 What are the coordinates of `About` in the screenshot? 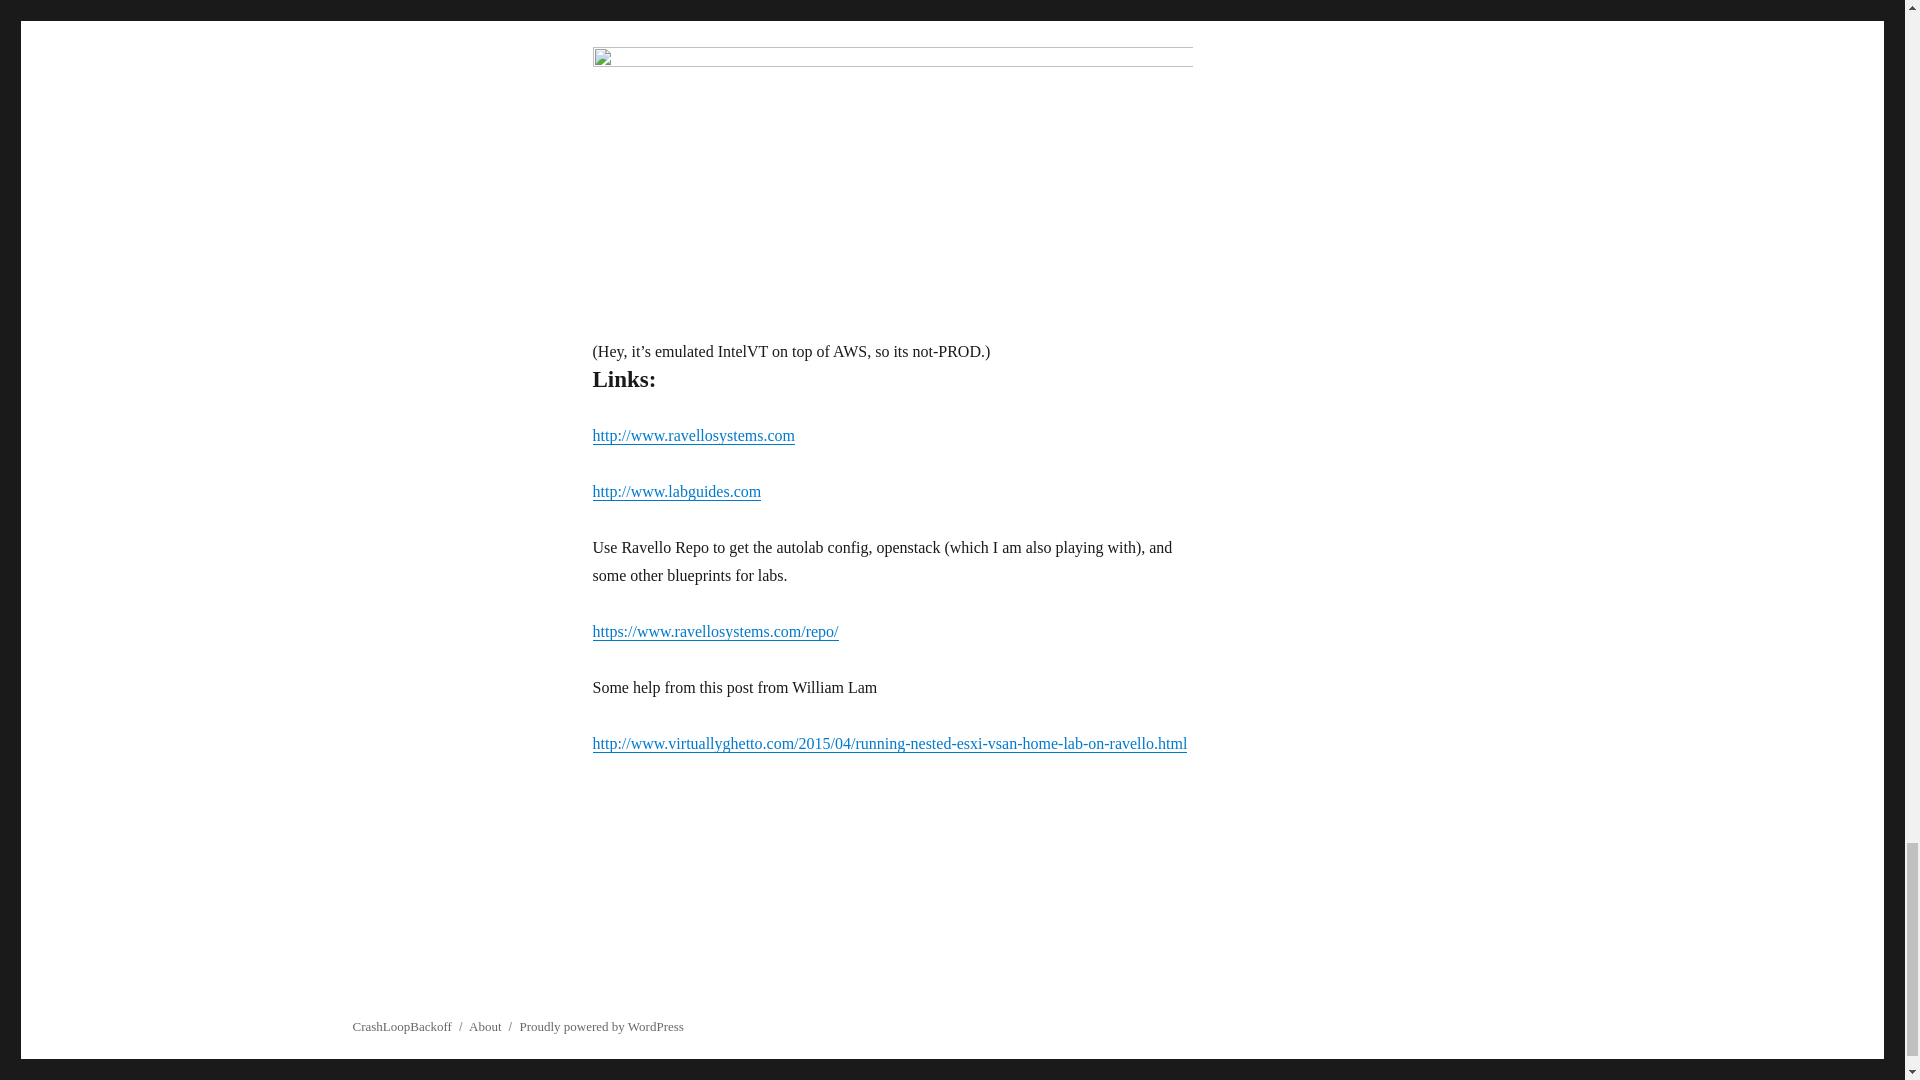 It's located at (484, 1026).